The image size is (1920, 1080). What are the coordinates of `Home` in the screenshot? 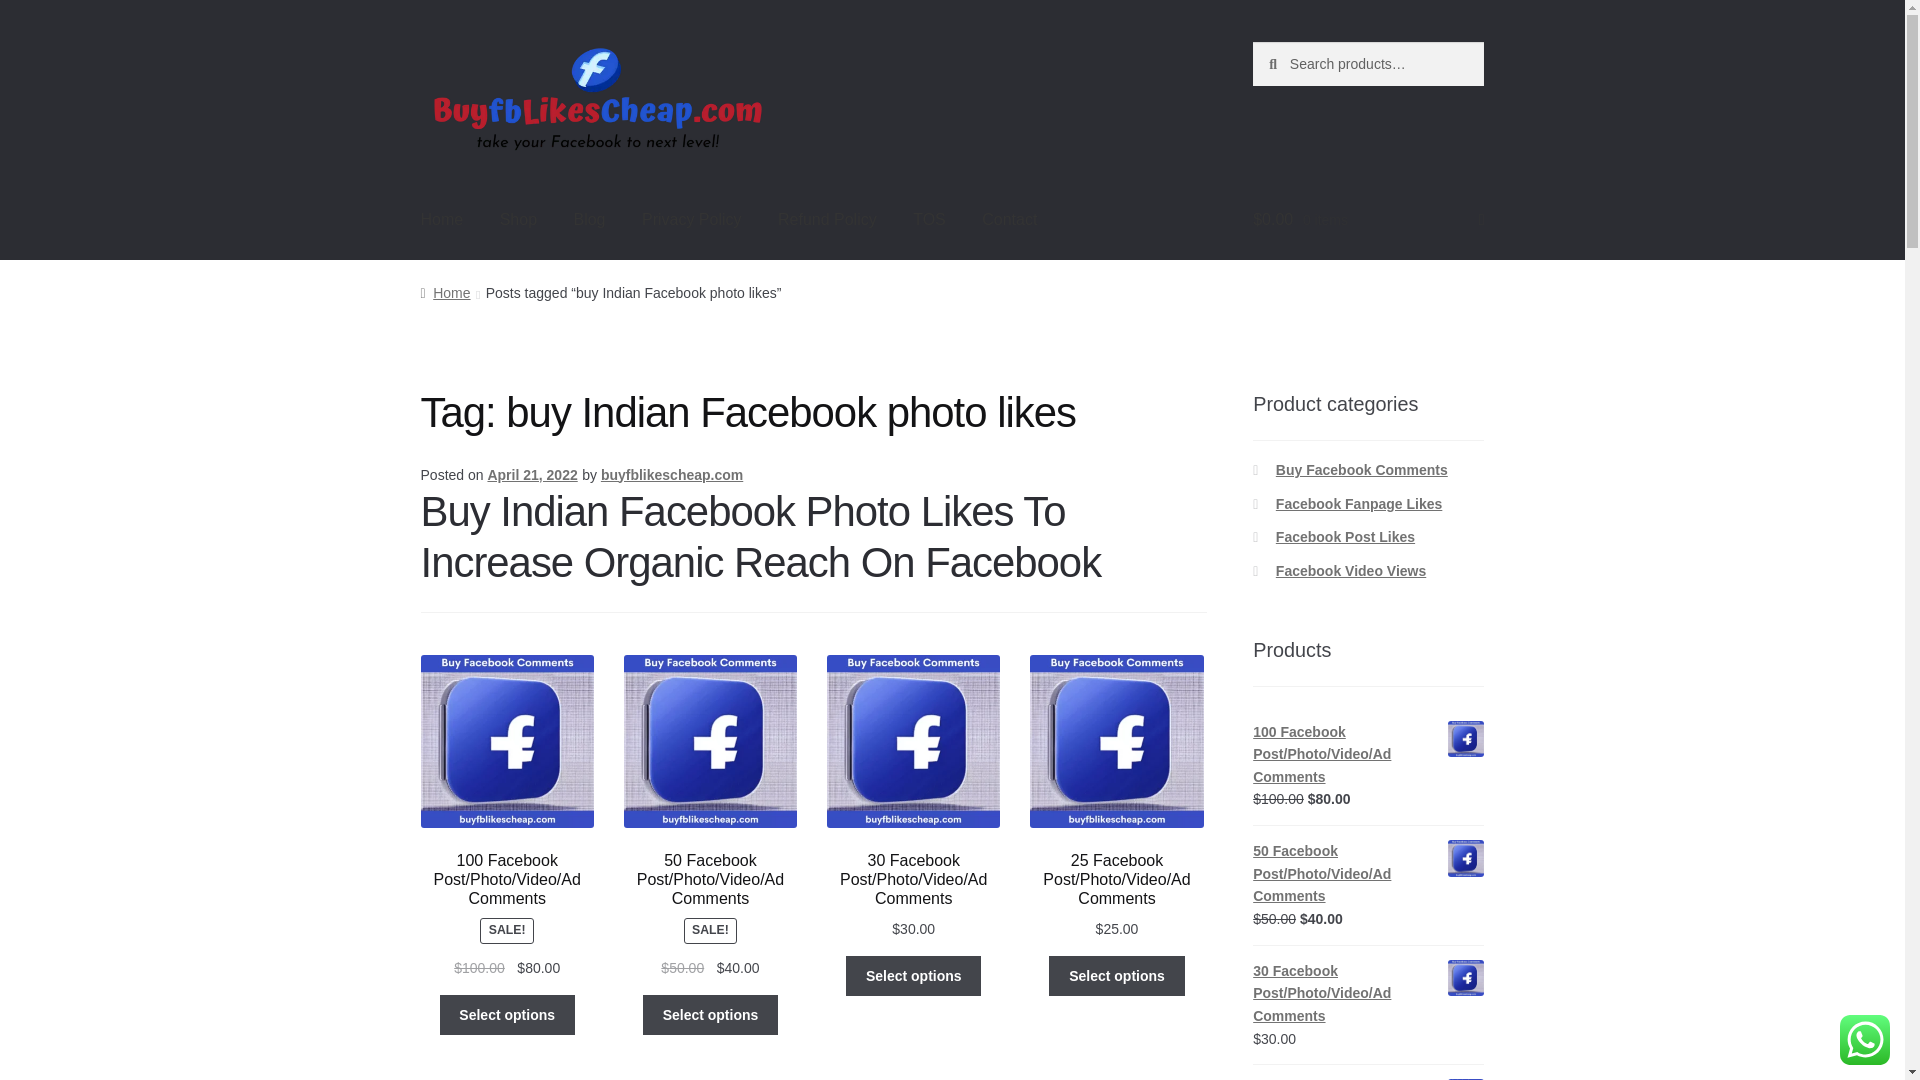 It's located at (445, 293).